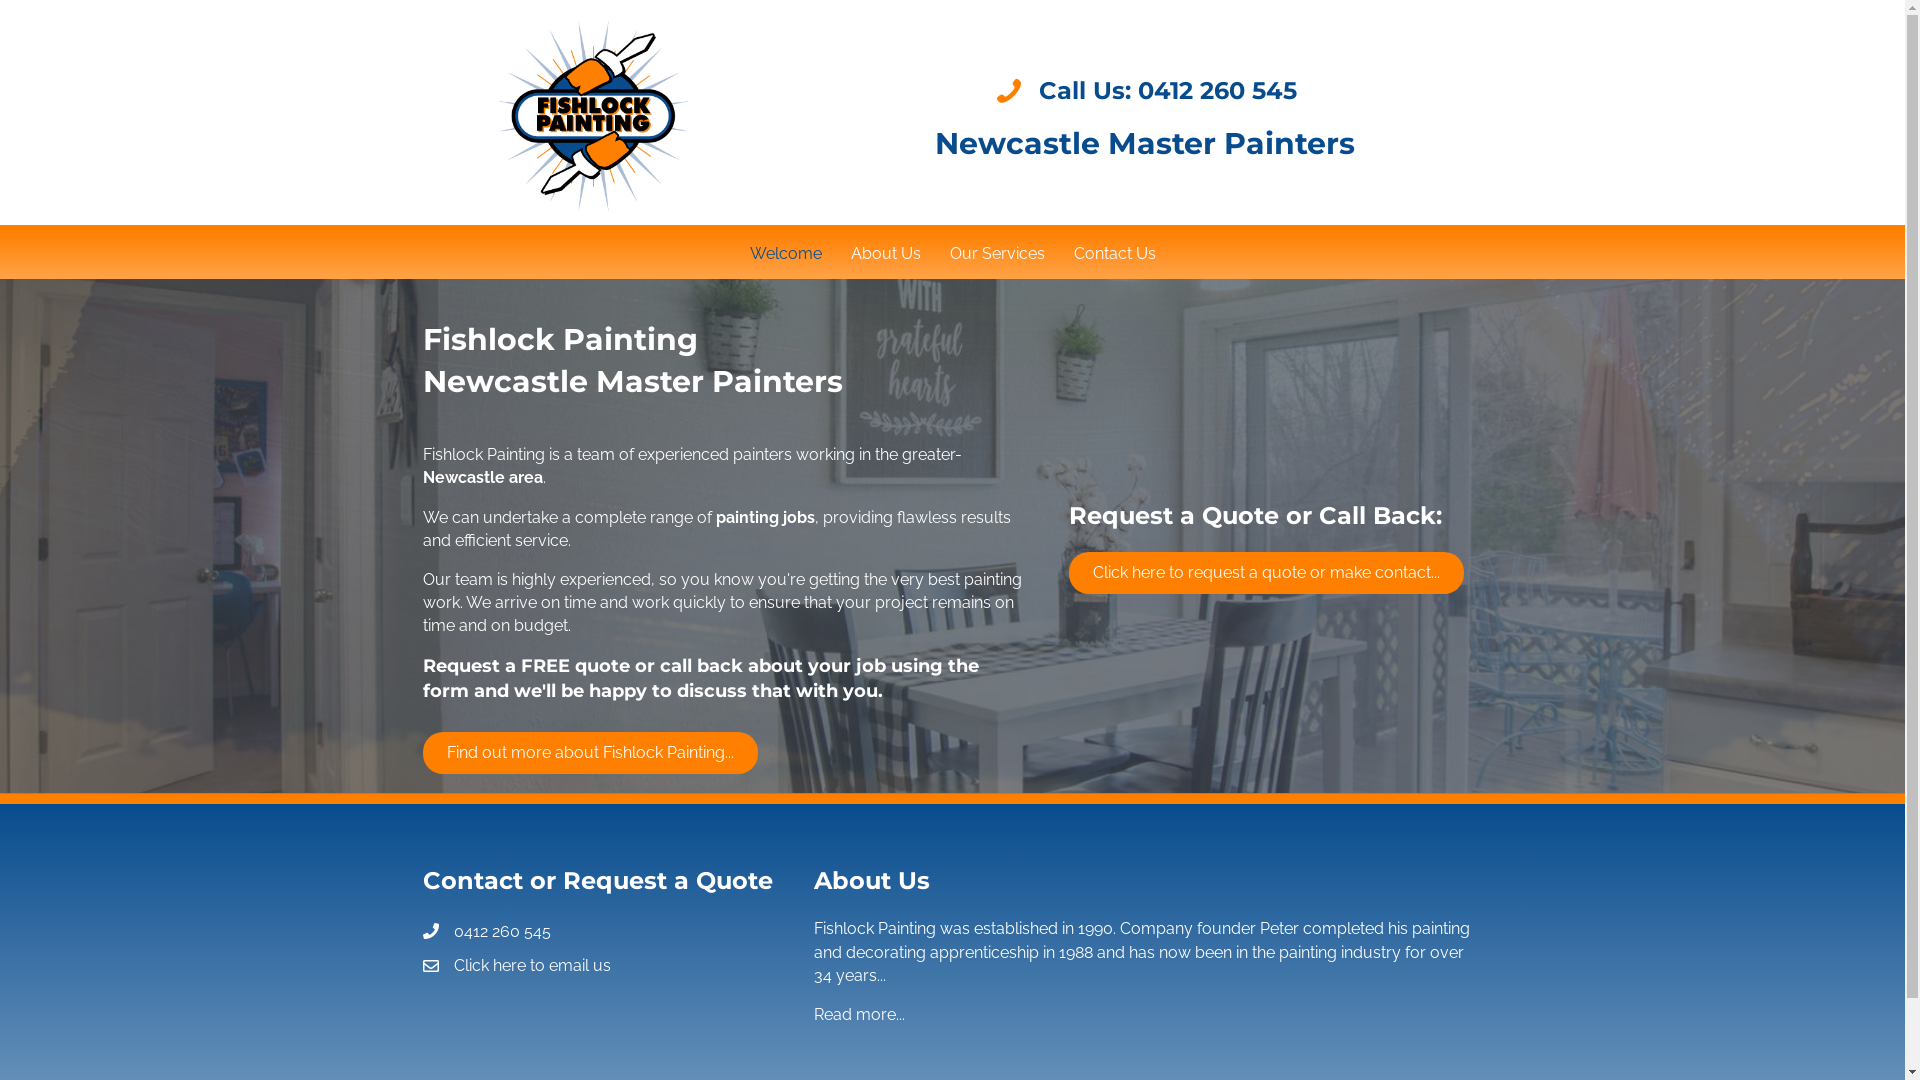  Describe the element at coordinates (595, 115) in the screenshot. I see `Fishlock Painting` at that location.